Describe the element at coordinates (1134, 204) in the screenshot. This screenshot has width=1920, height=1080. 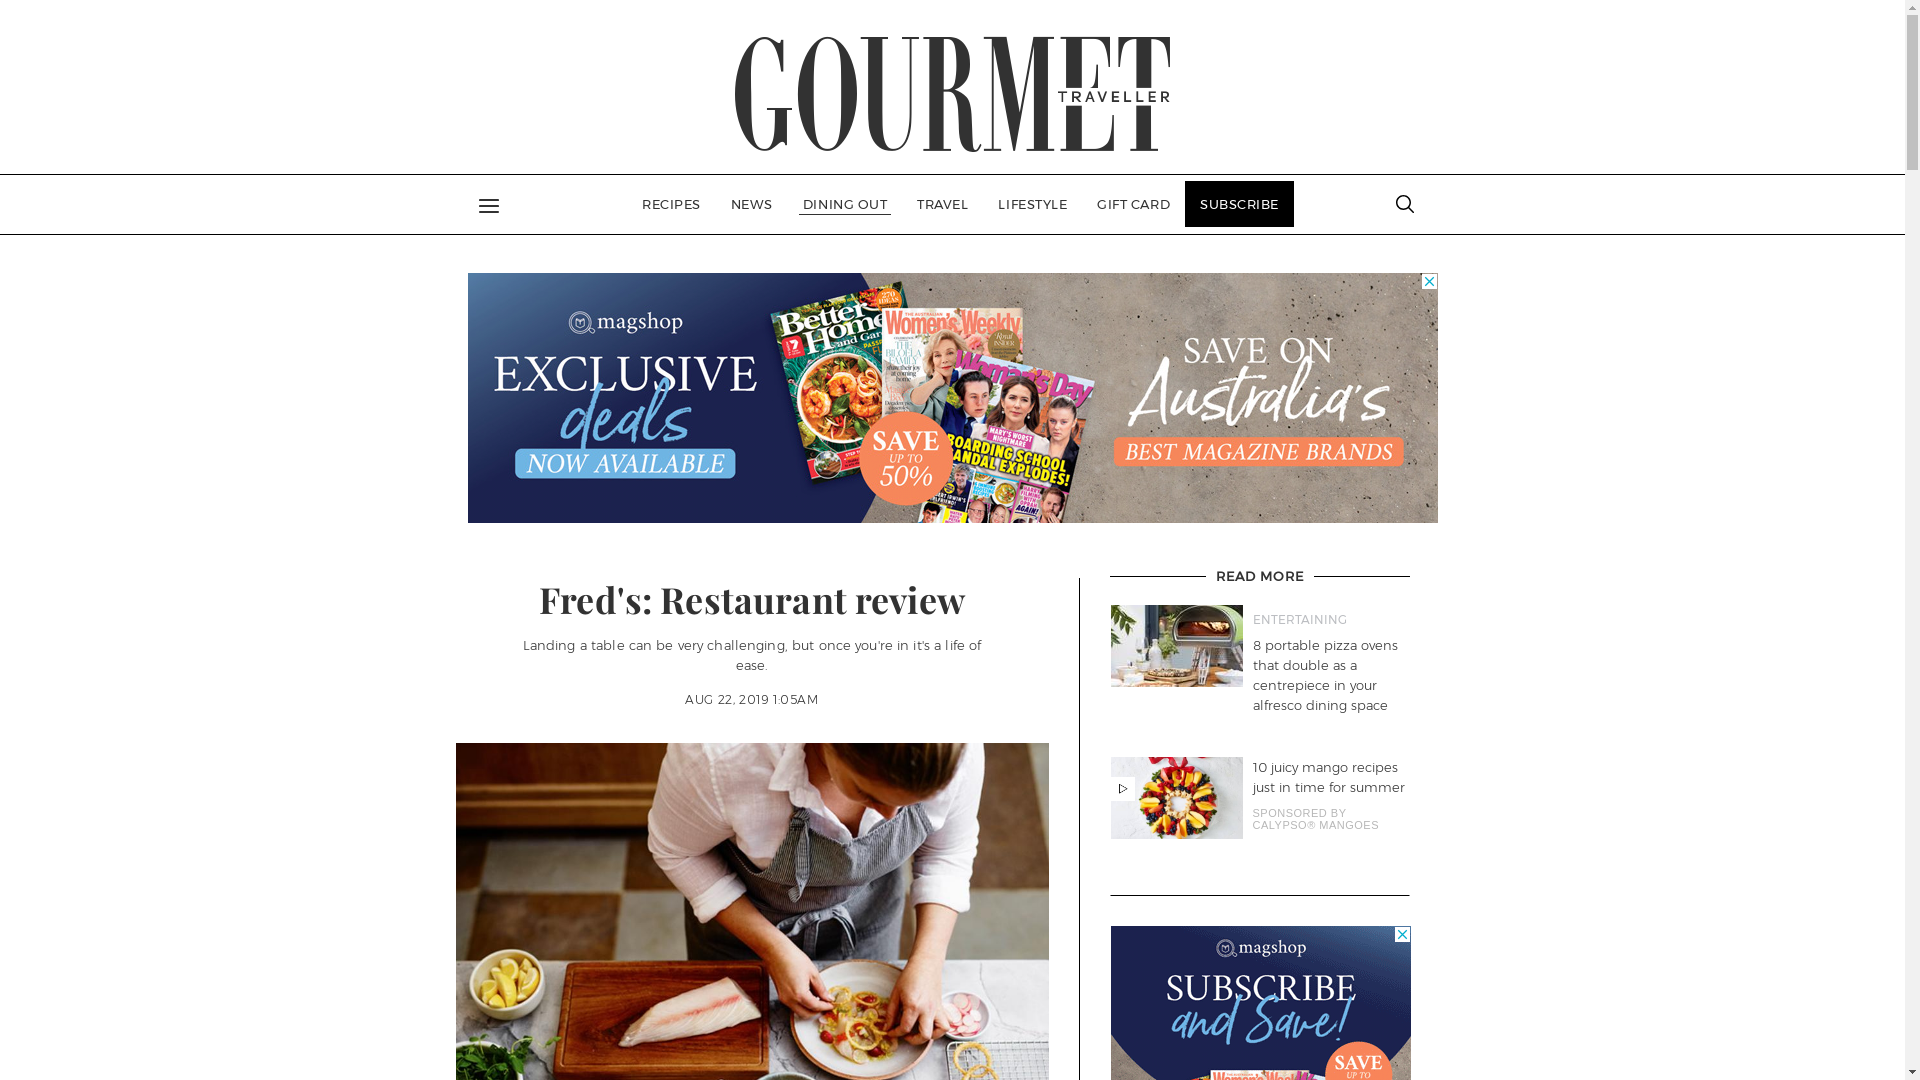
I see `GIFT CARD` at that location.